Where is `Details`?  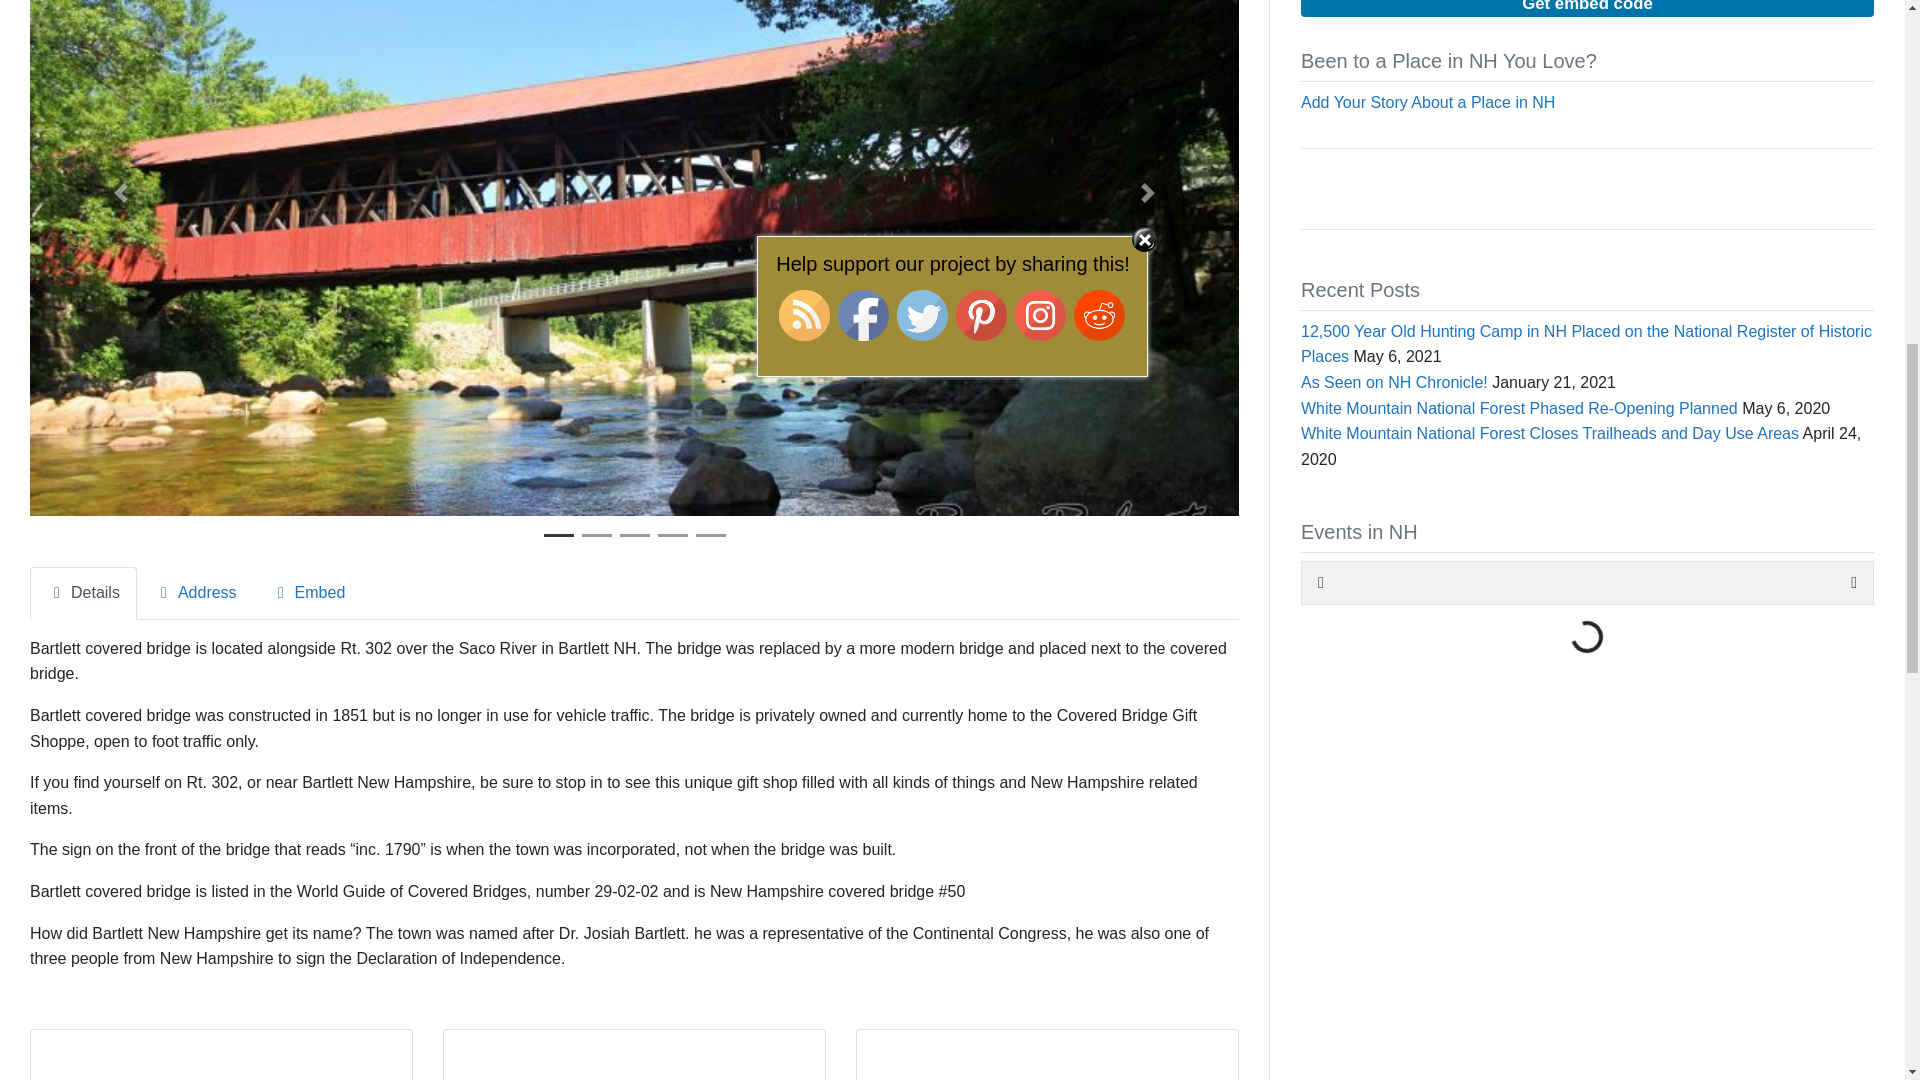
Details is located at coordinates (83, 593).